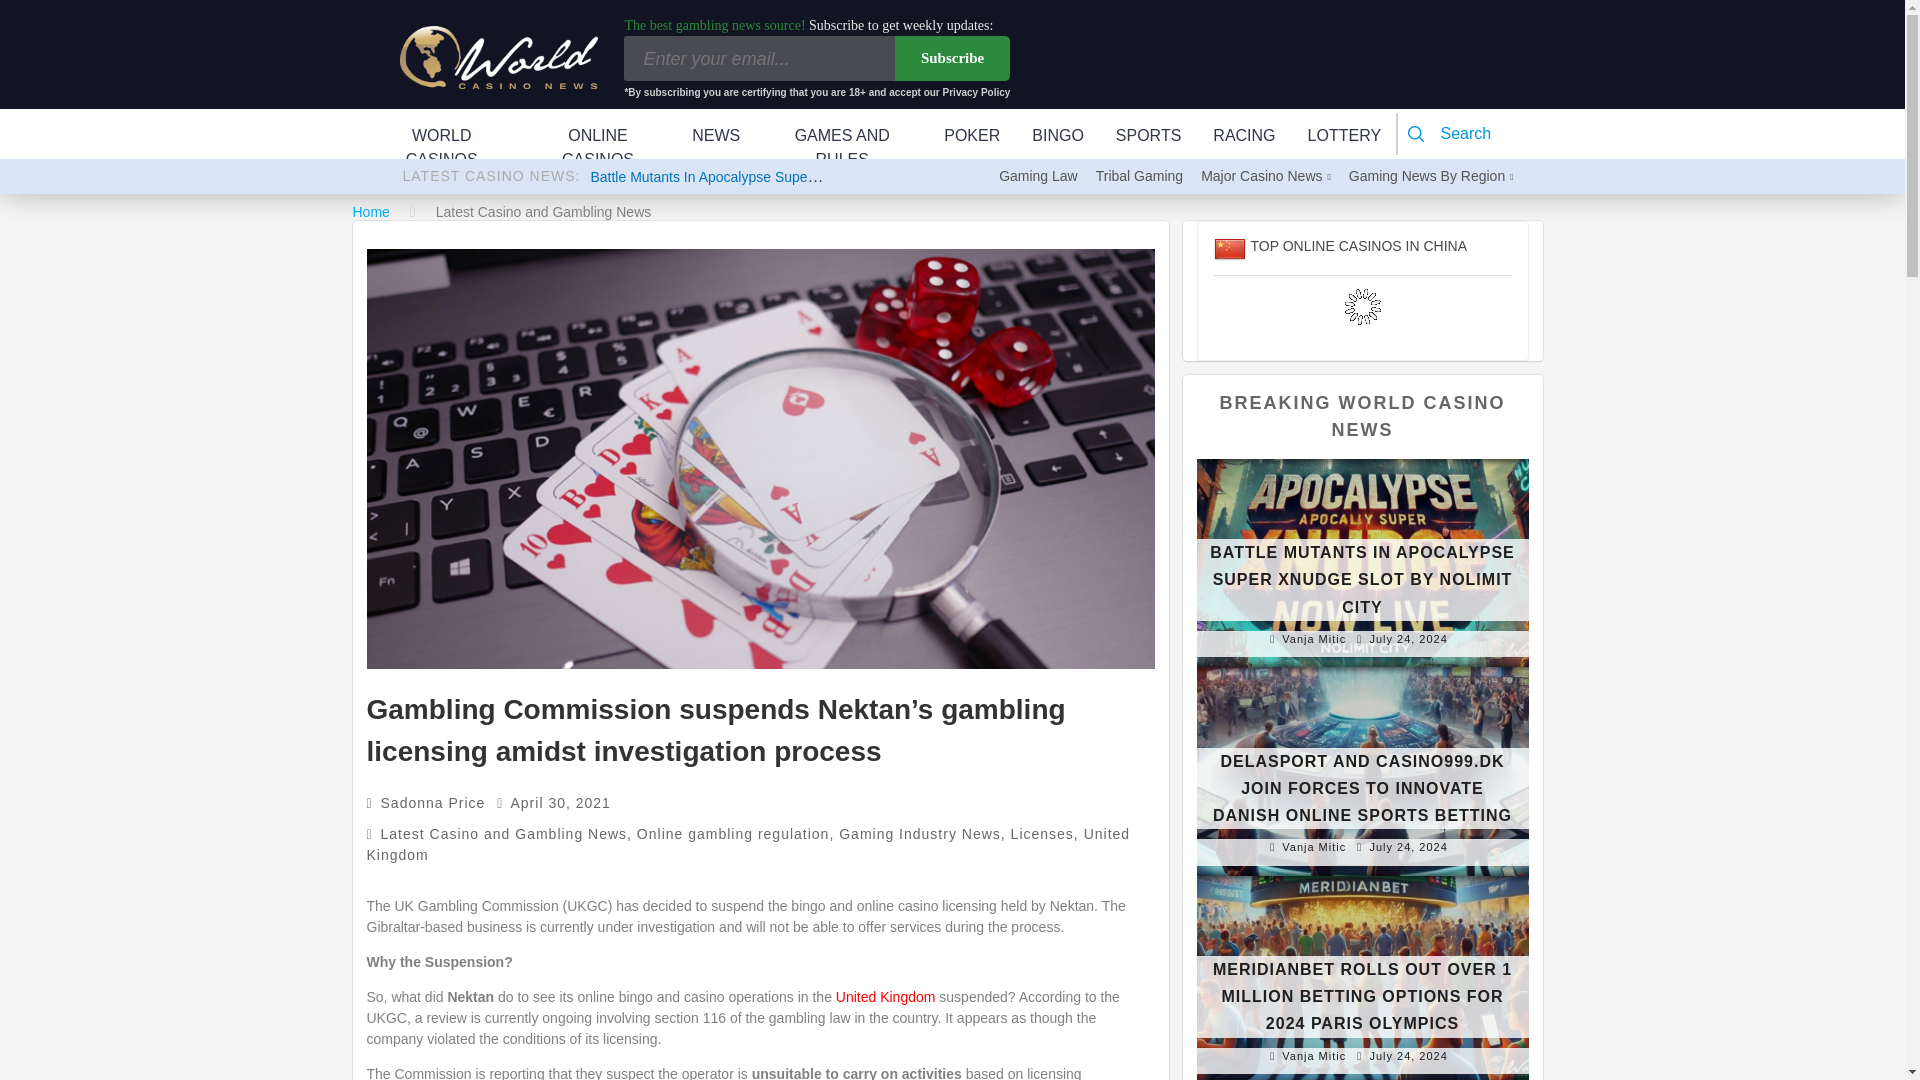 This screenshot has height=1080, width=1920. I want to click on View all posts in Latest Casino and Gambling News, so click(544, 212).